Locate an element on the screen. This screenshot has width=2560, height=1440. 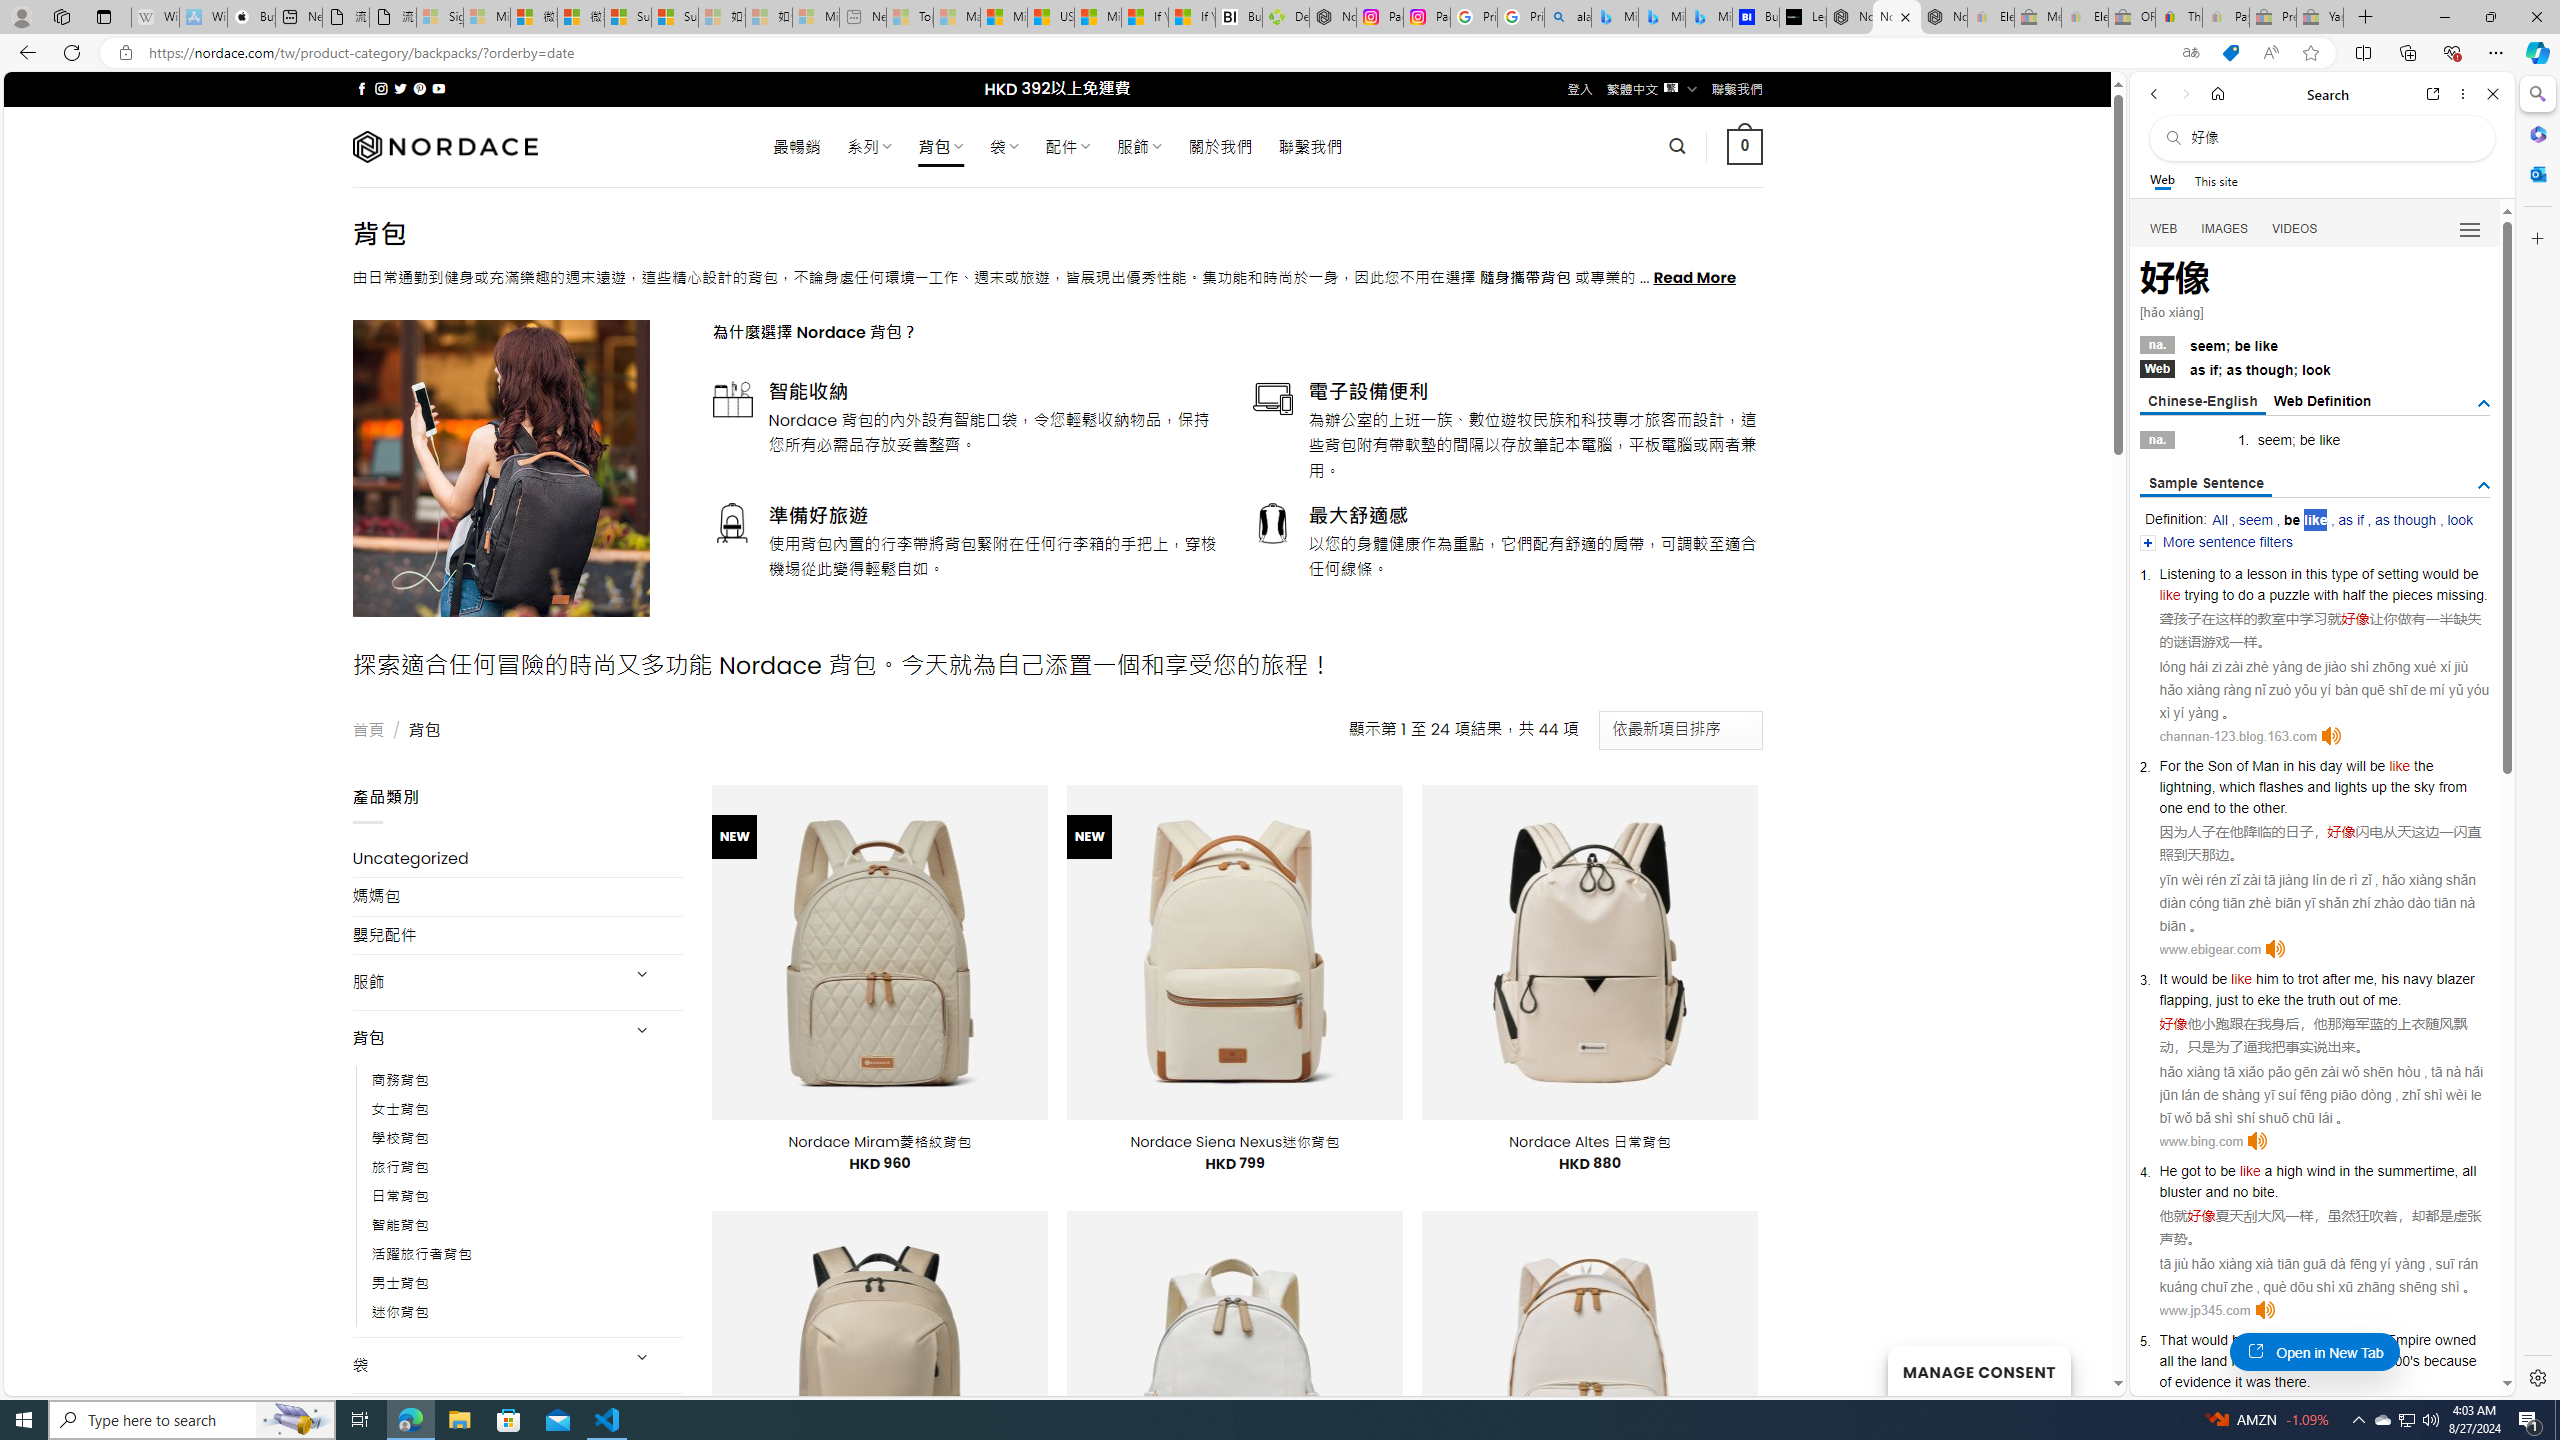
blazer is located at coordinates (2456, 978).